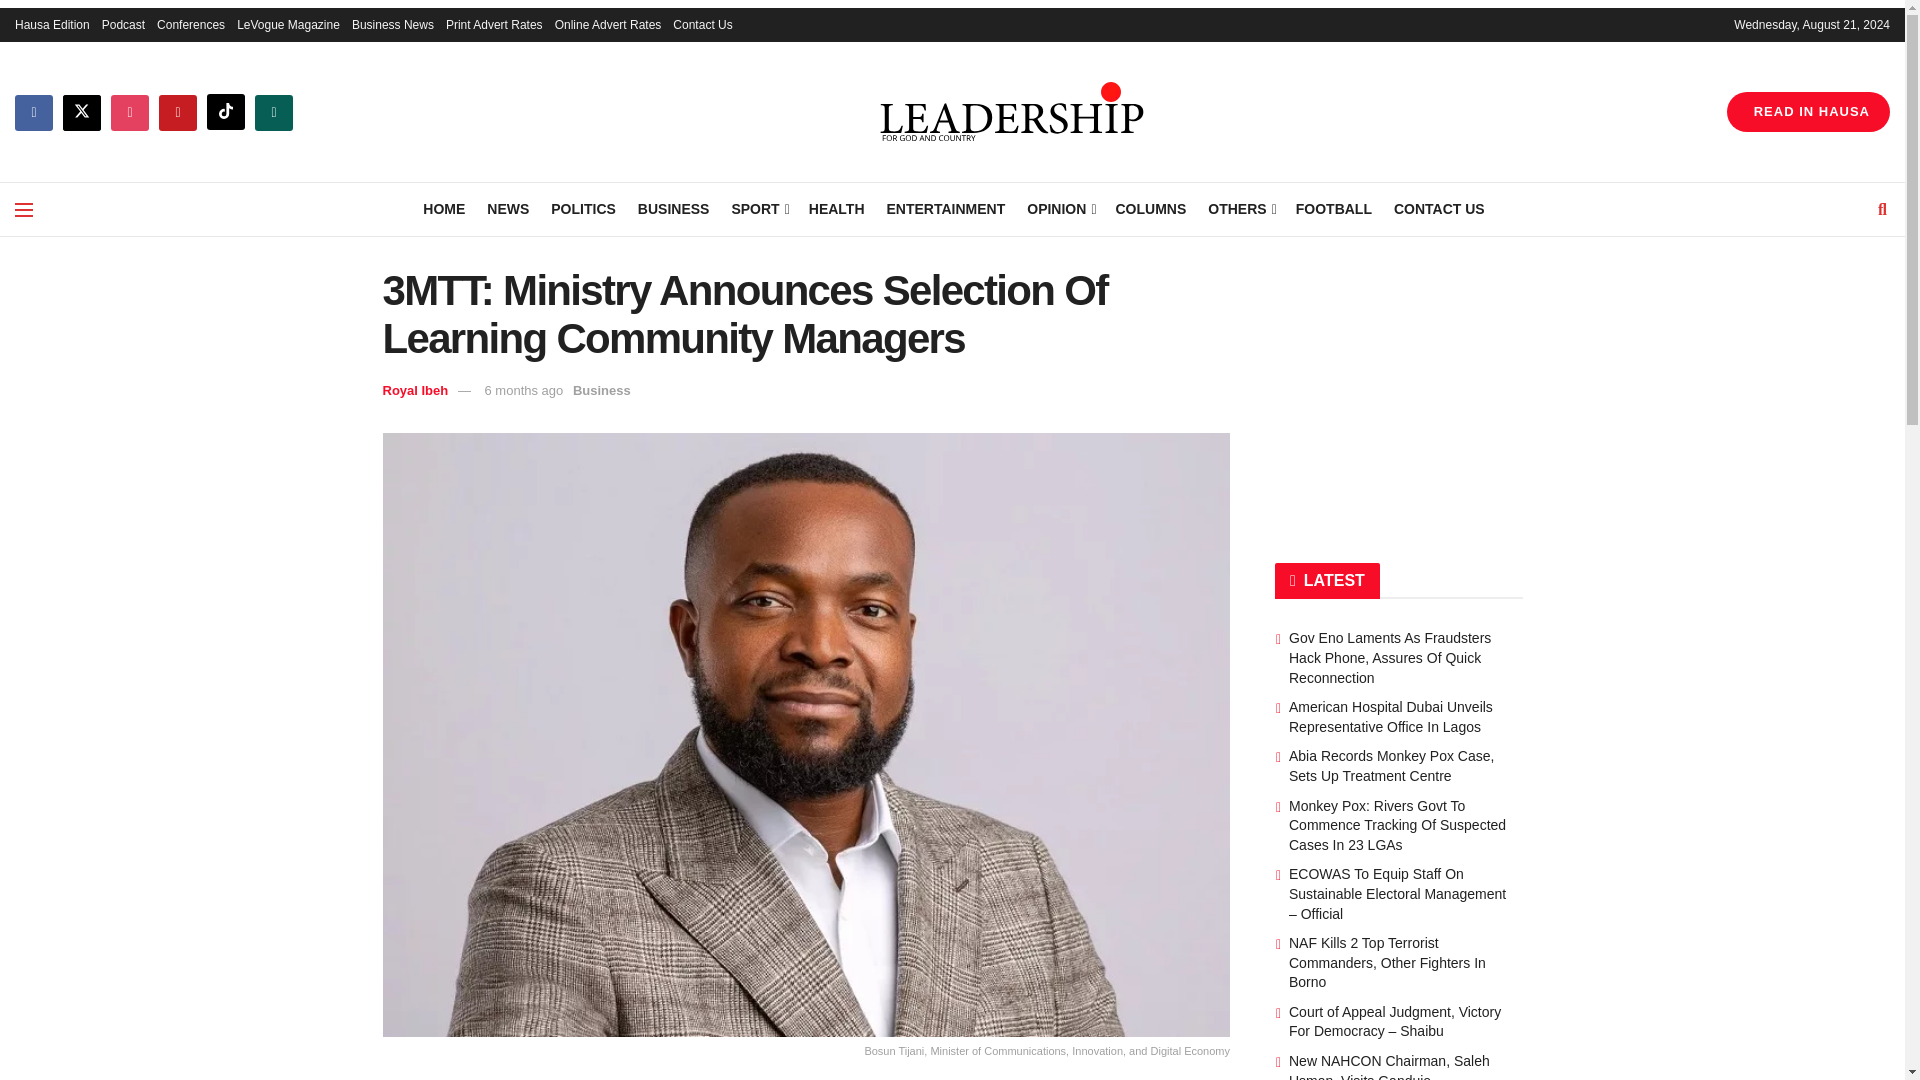 The height and width of the screenshot is (1080, 1920). What do you see at coordinates (1150, 208) in the screenshot?
I see `COLUMNS` at bounding box center [1150, 208].